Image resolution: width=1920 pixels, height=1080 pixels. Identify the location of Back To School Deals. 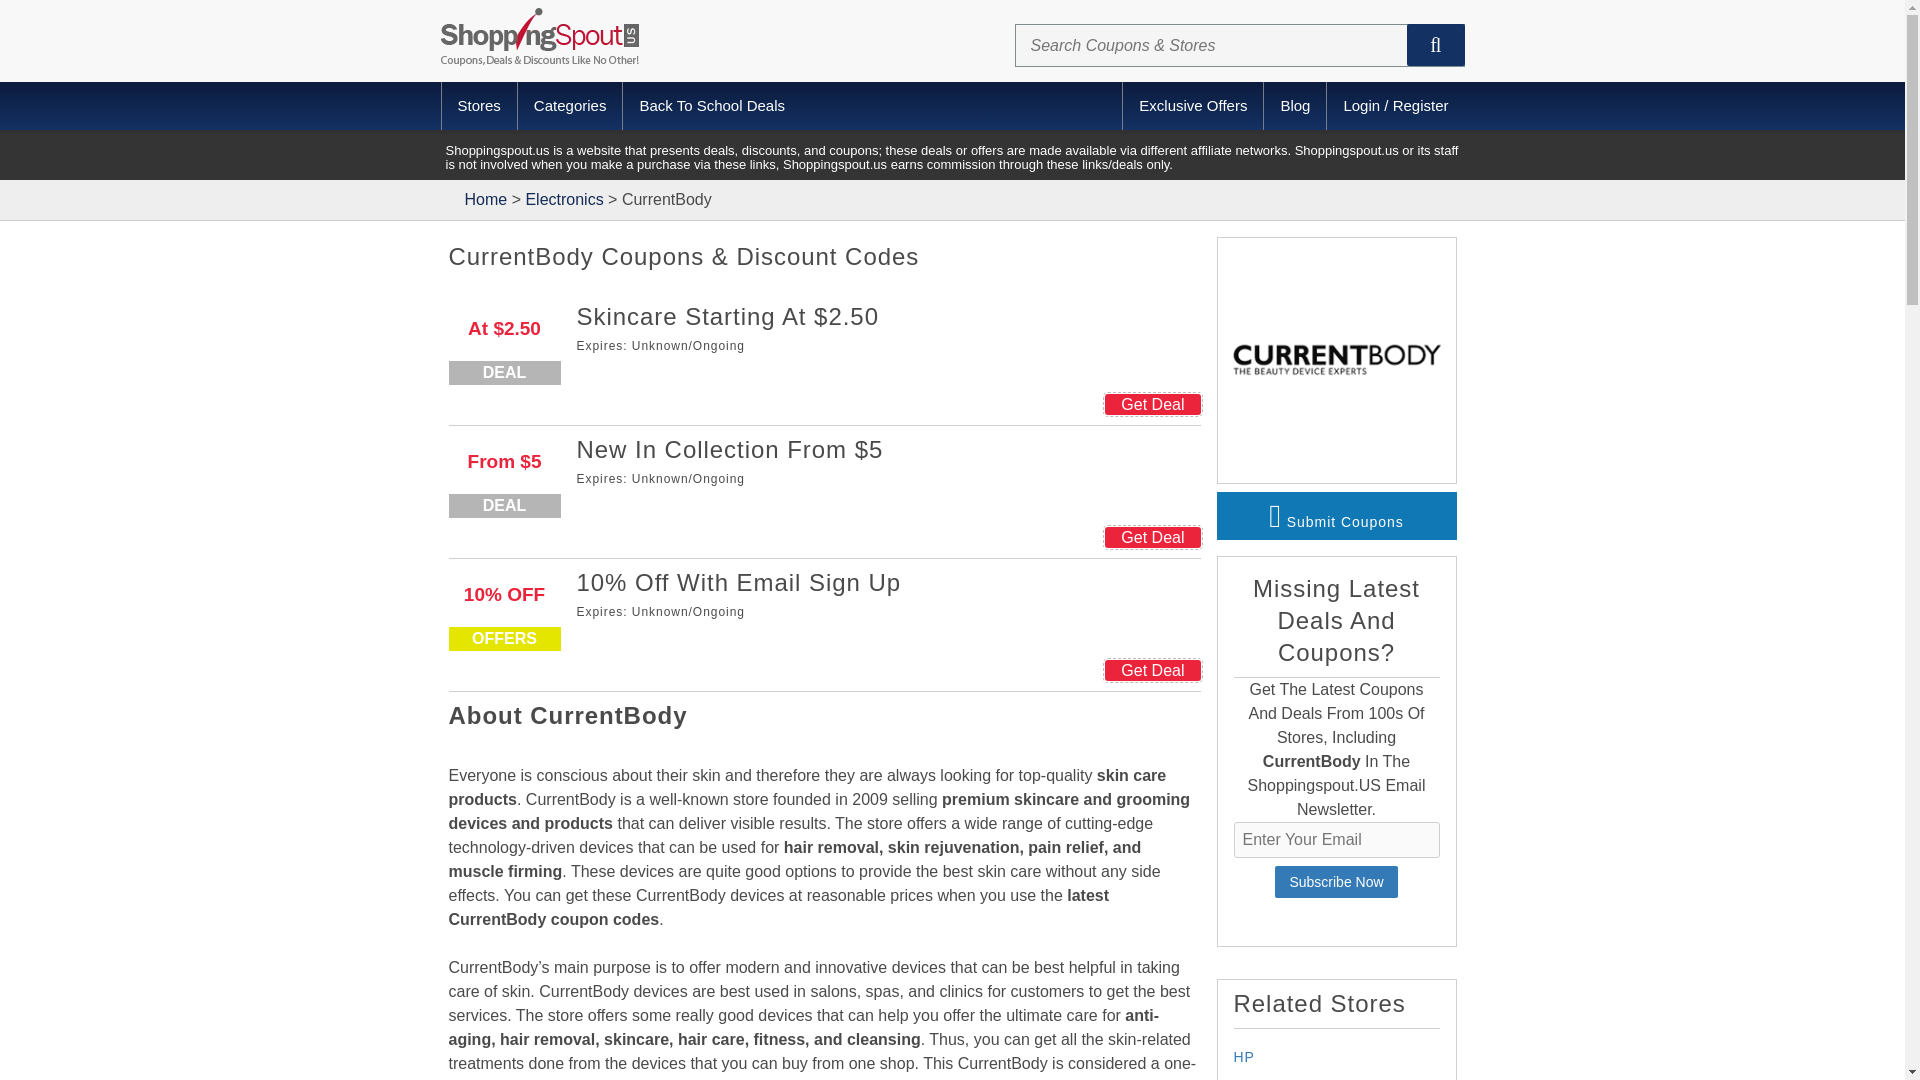
(712, 106).